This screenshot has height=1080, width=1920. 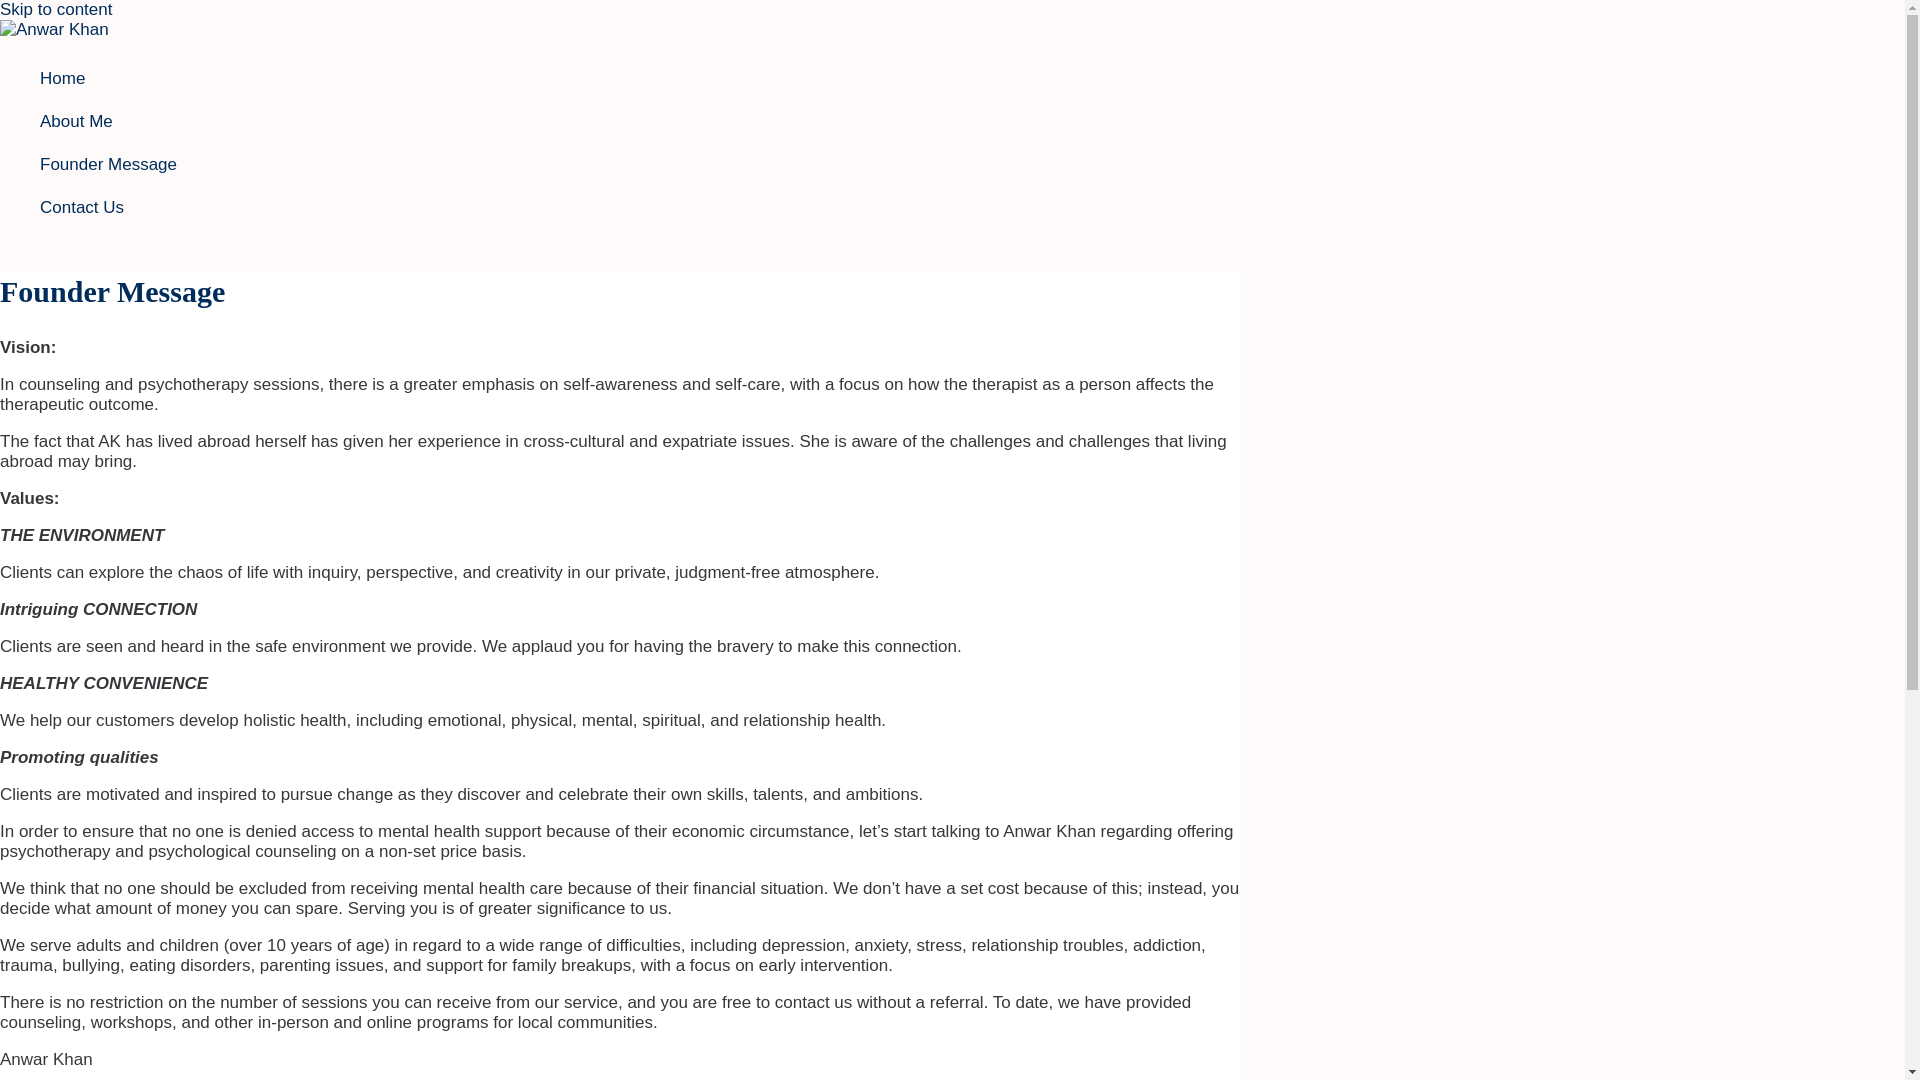 What do you see at coordinates (56, 10) in the screenshot?
I see `Skip to content` at bounding box center [56, 10].